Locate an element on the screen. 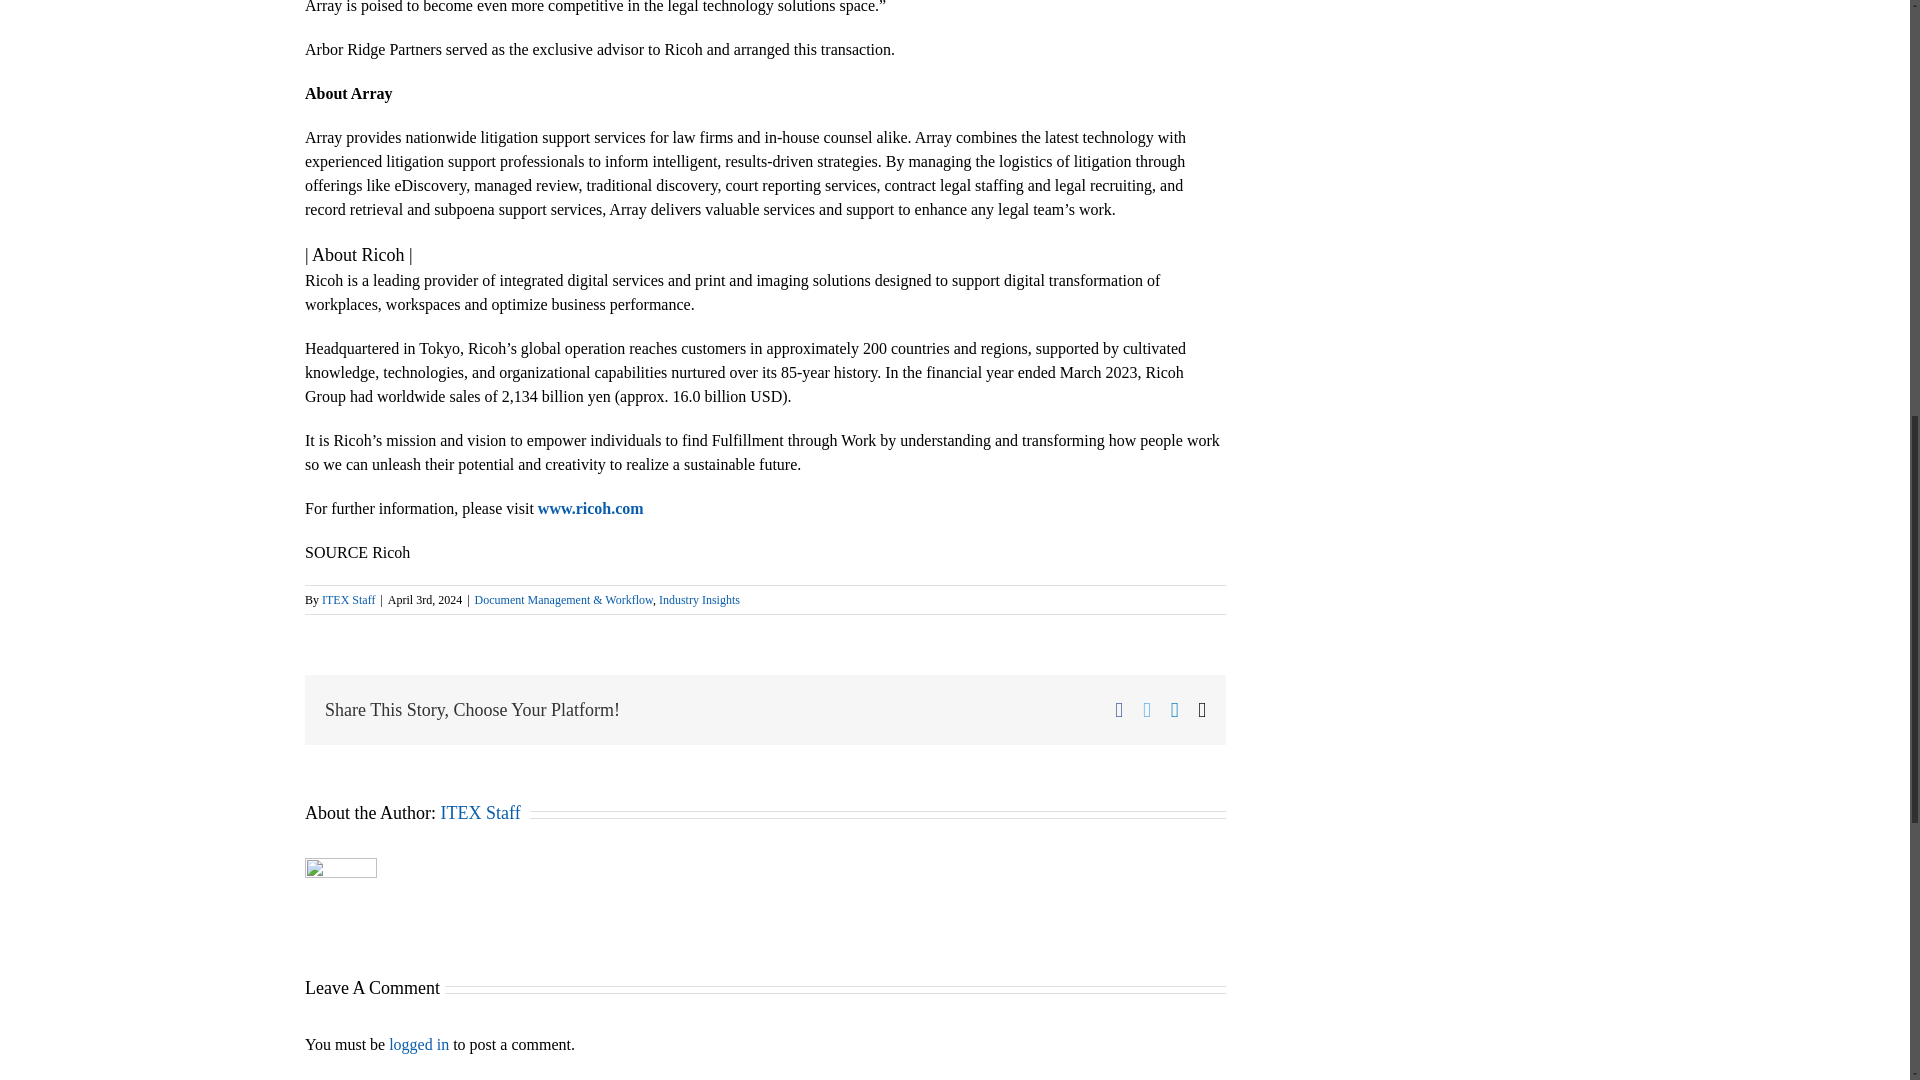 Image resolution: width=1920 pixels, height=1080 pixels. ITEX Staff is located at coordinates (348, 599).